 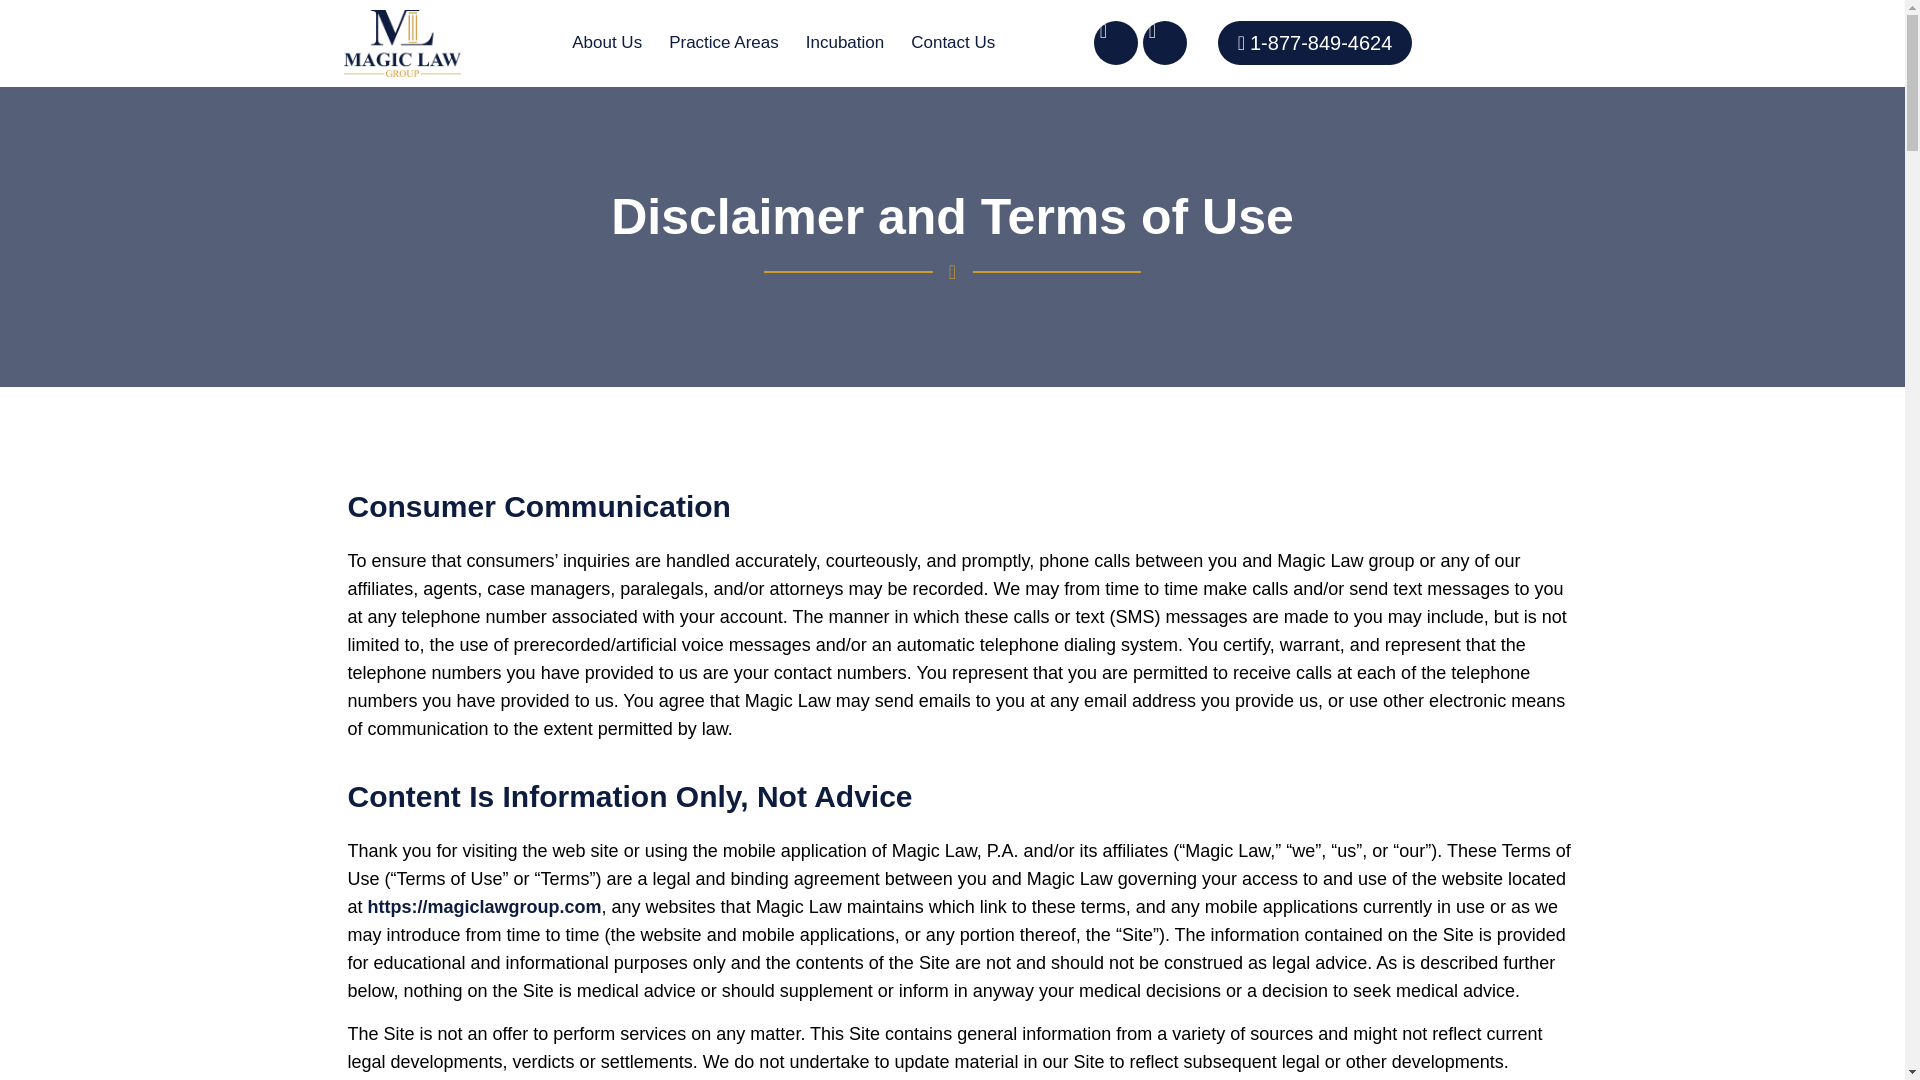 I want to click on About Us, so click(x=606, y=43).